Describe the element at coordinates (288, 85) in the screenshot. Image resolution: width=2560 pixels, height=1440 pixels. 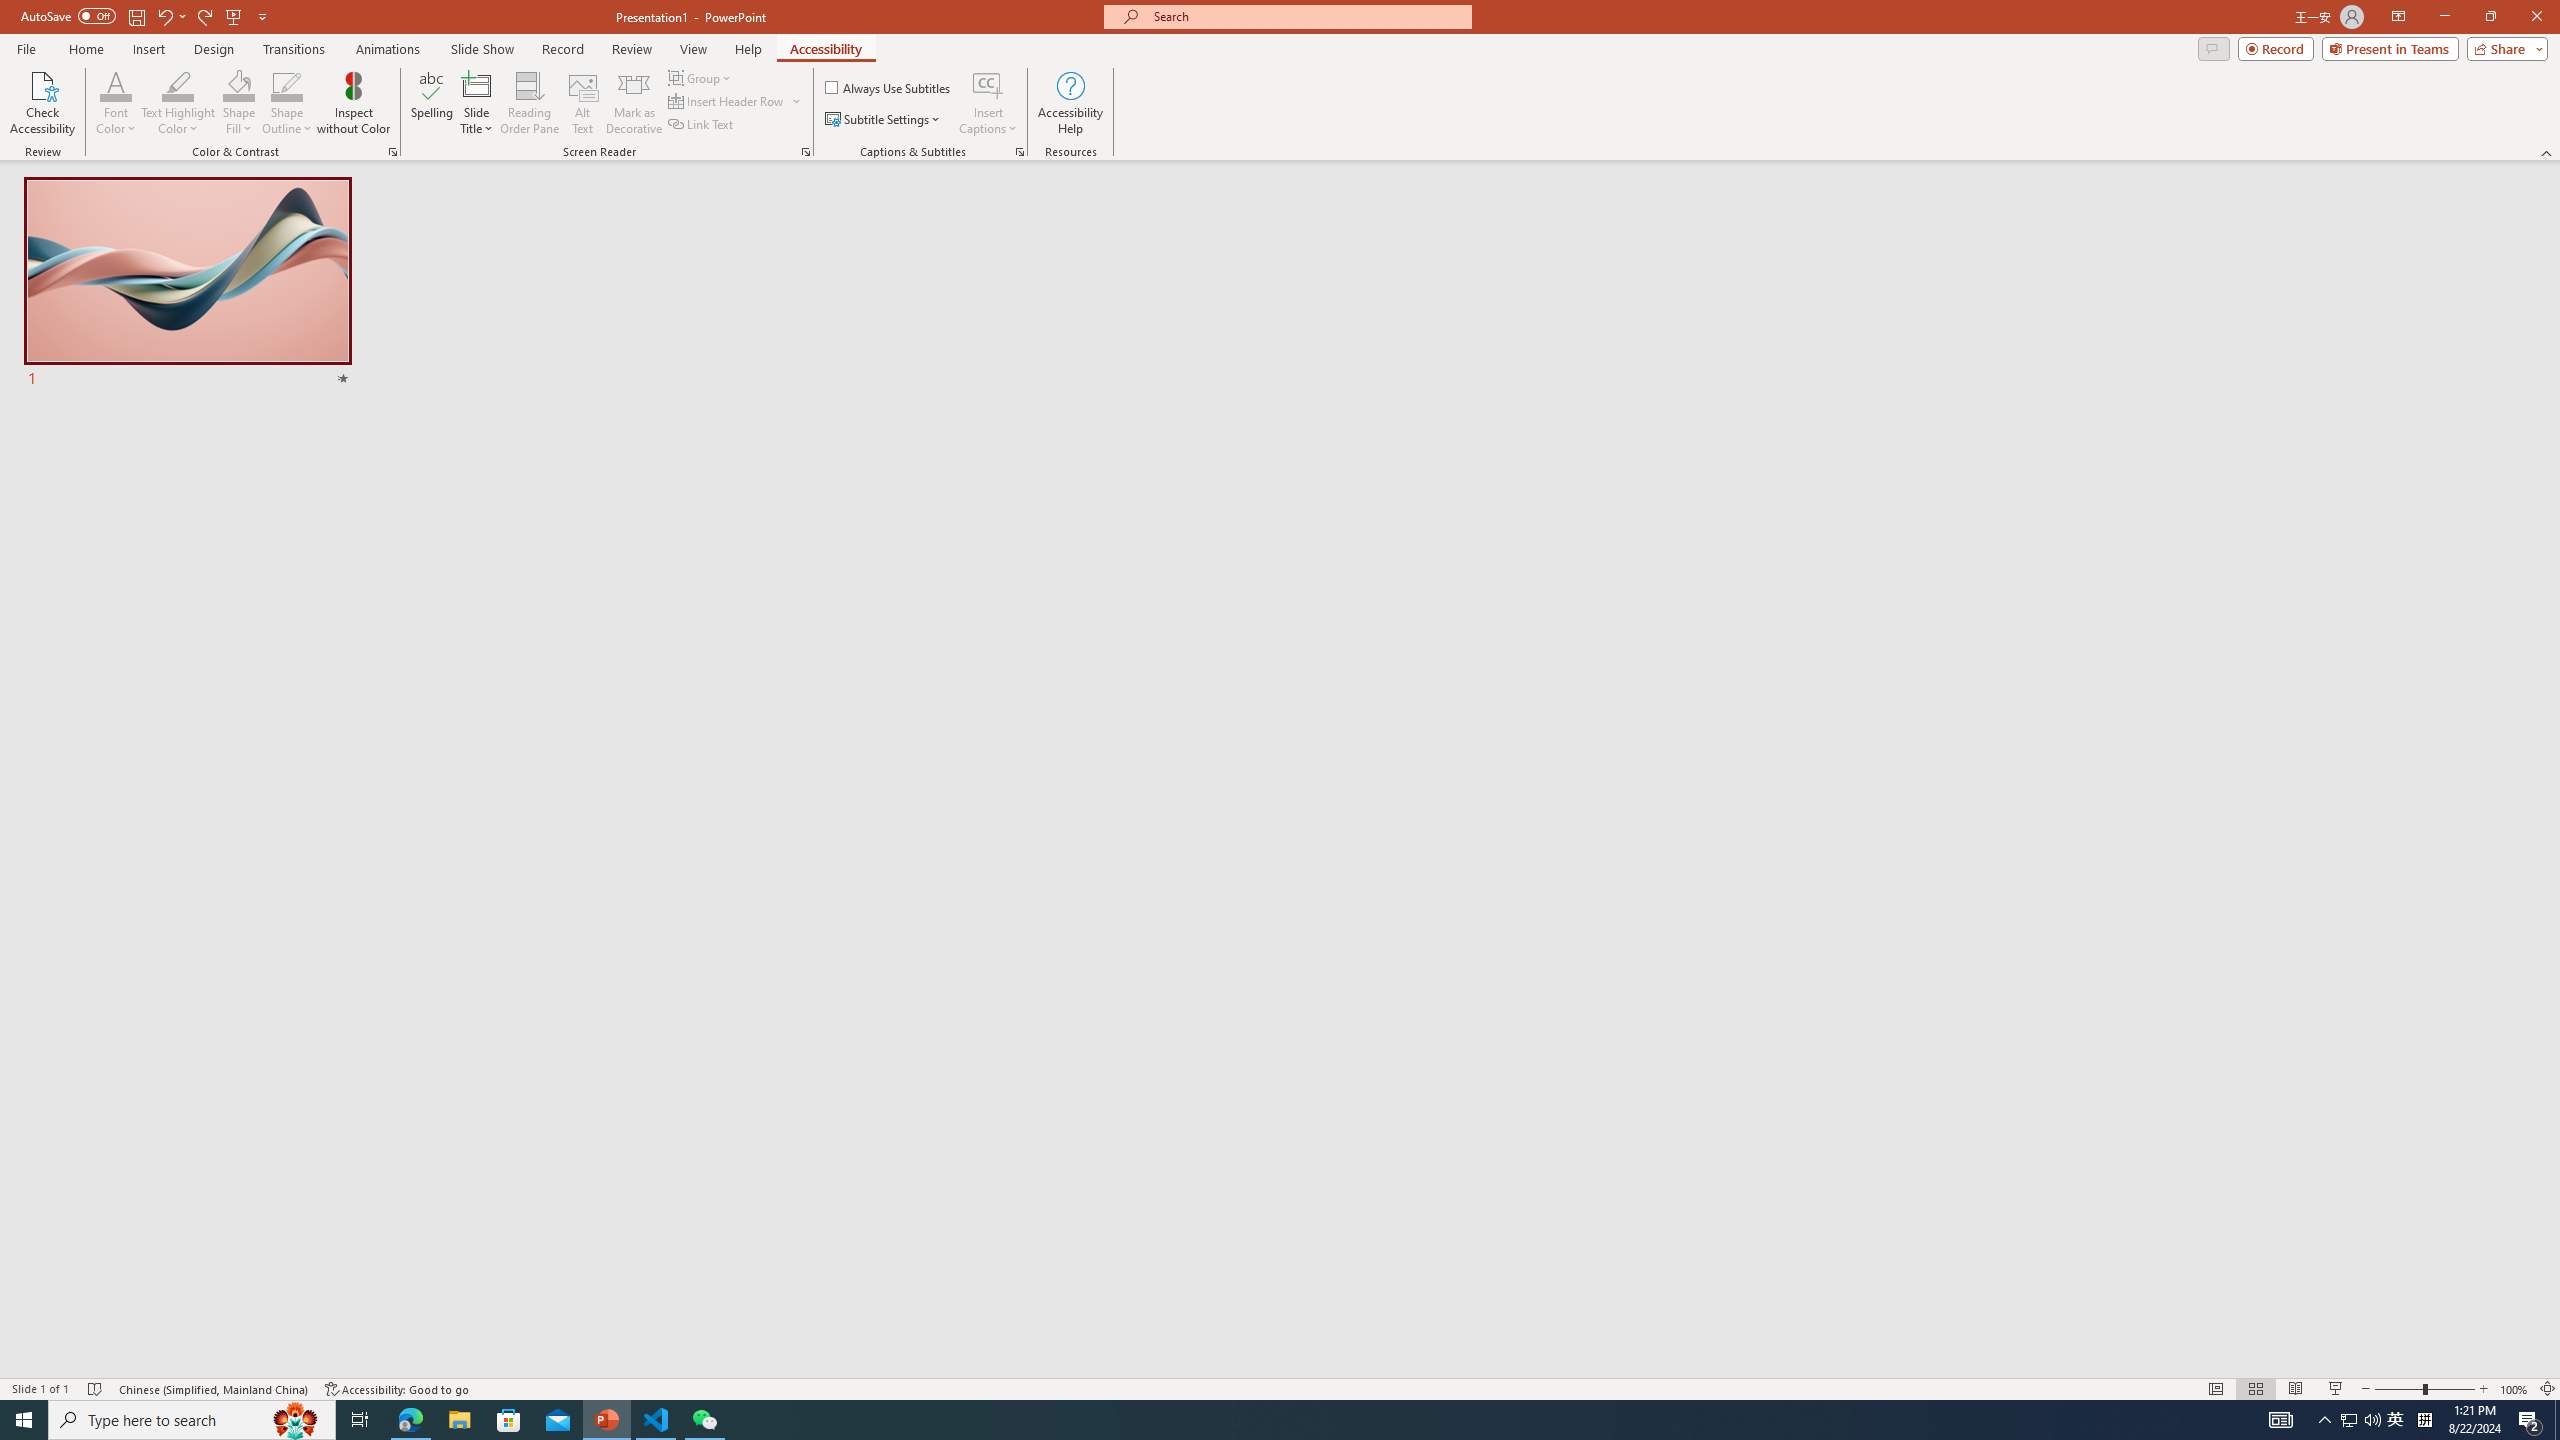
I see `Shape Outline Blue, Accent 1` at that location.